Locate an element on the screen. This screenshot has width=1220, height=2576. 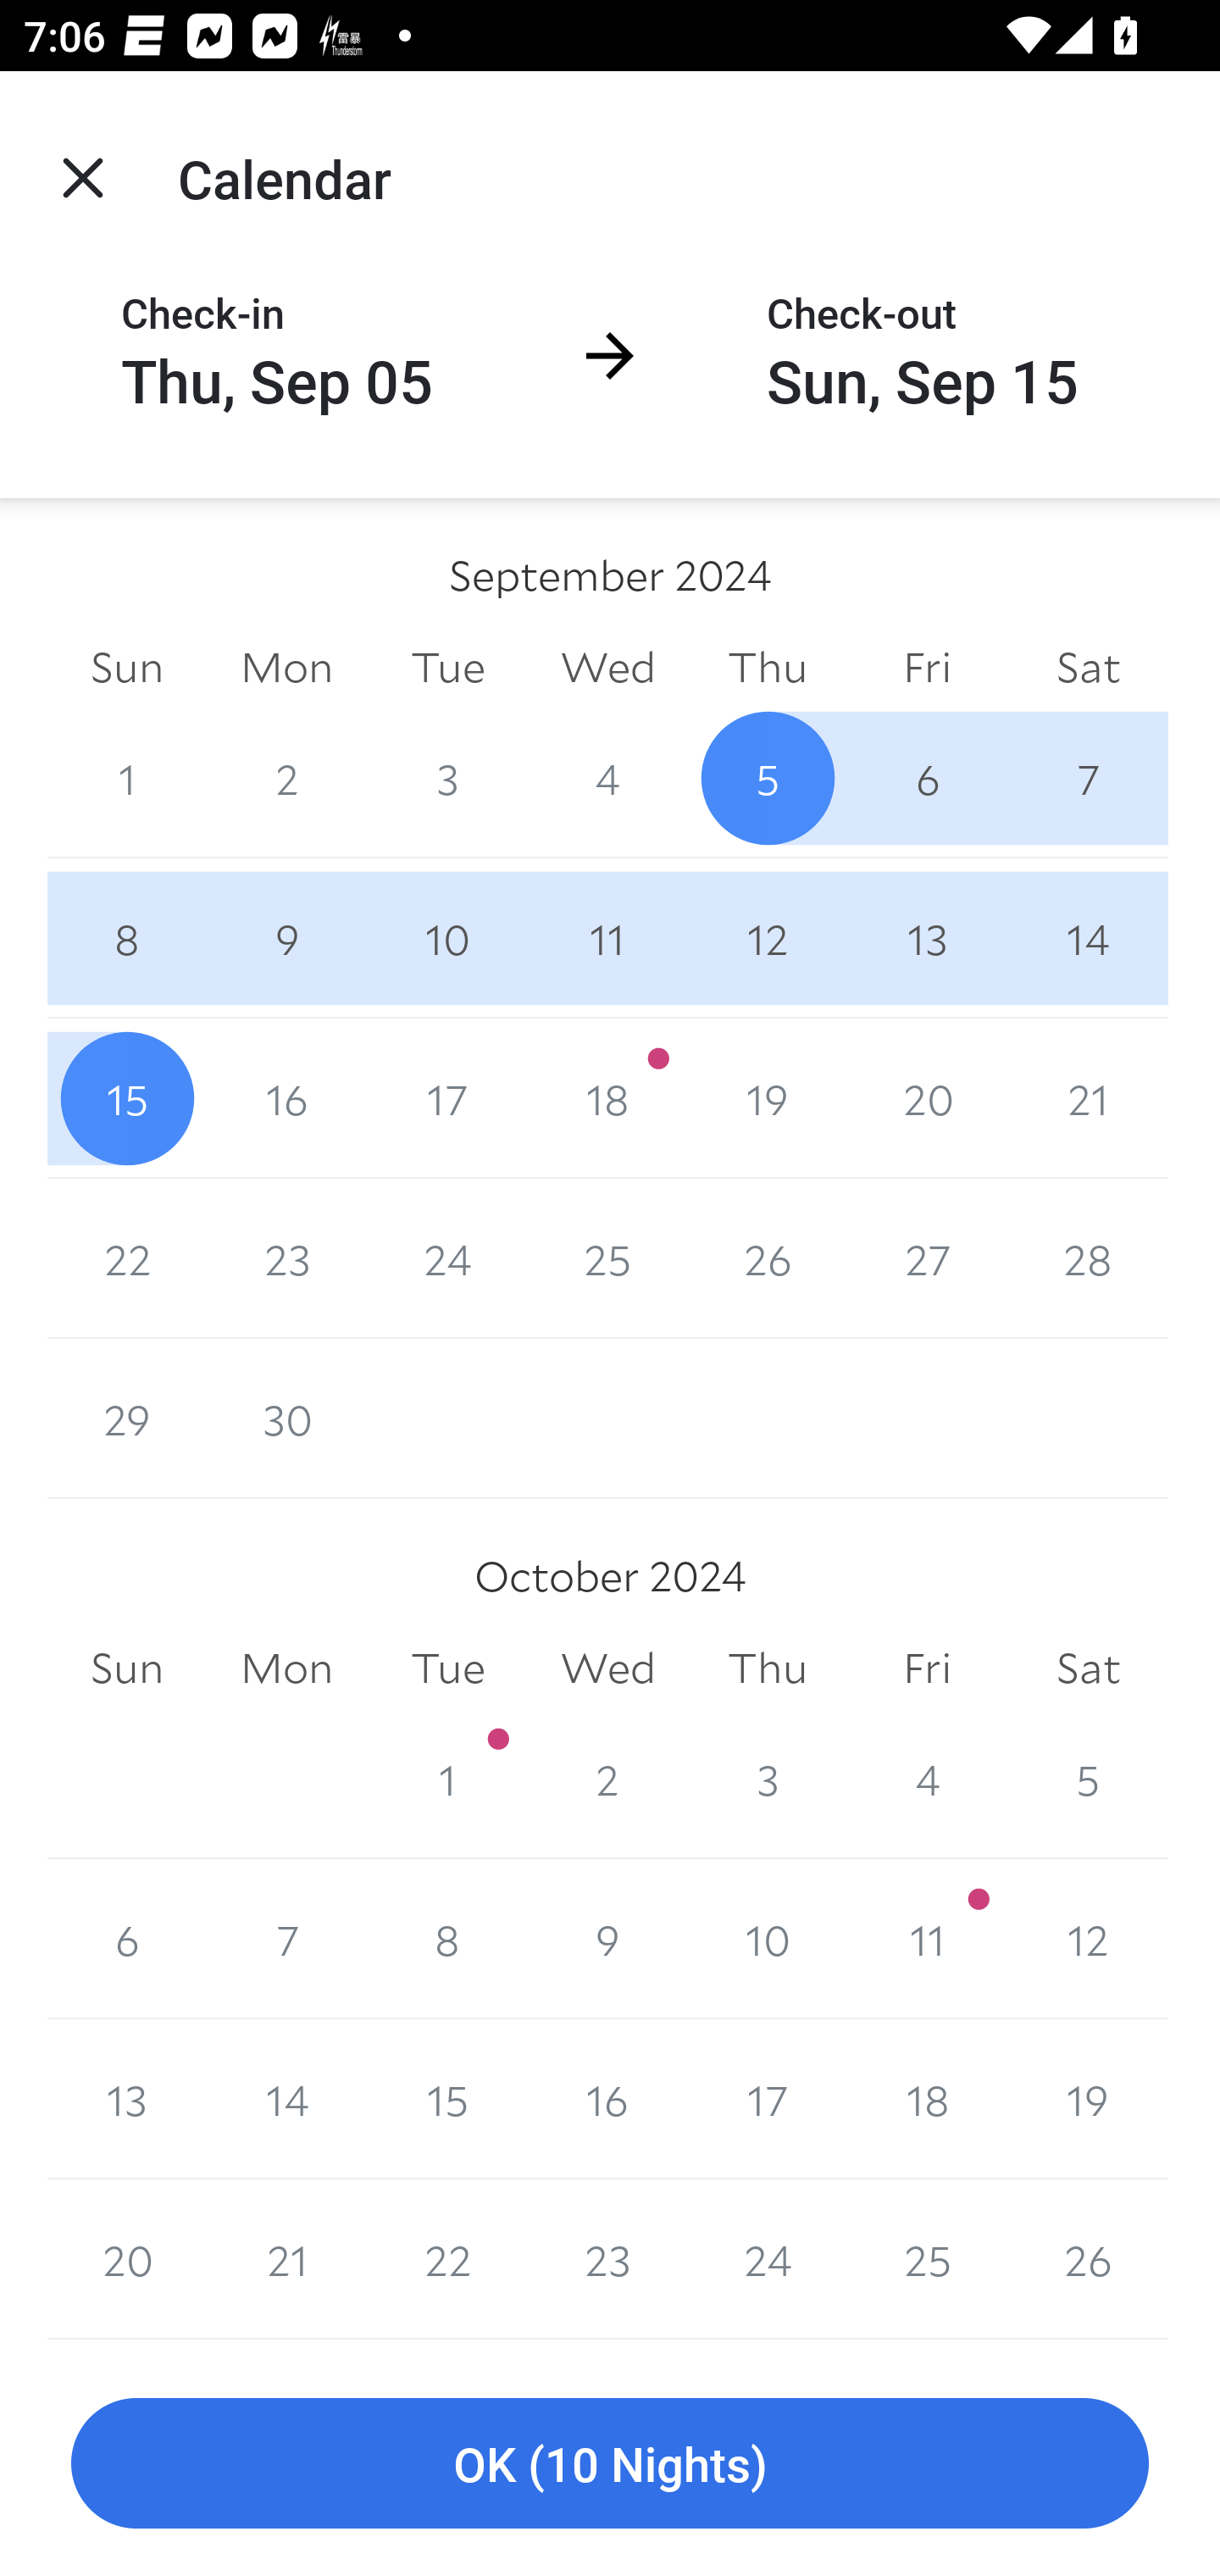
30 30 September 2024 is located at coordinates (286, 1418).